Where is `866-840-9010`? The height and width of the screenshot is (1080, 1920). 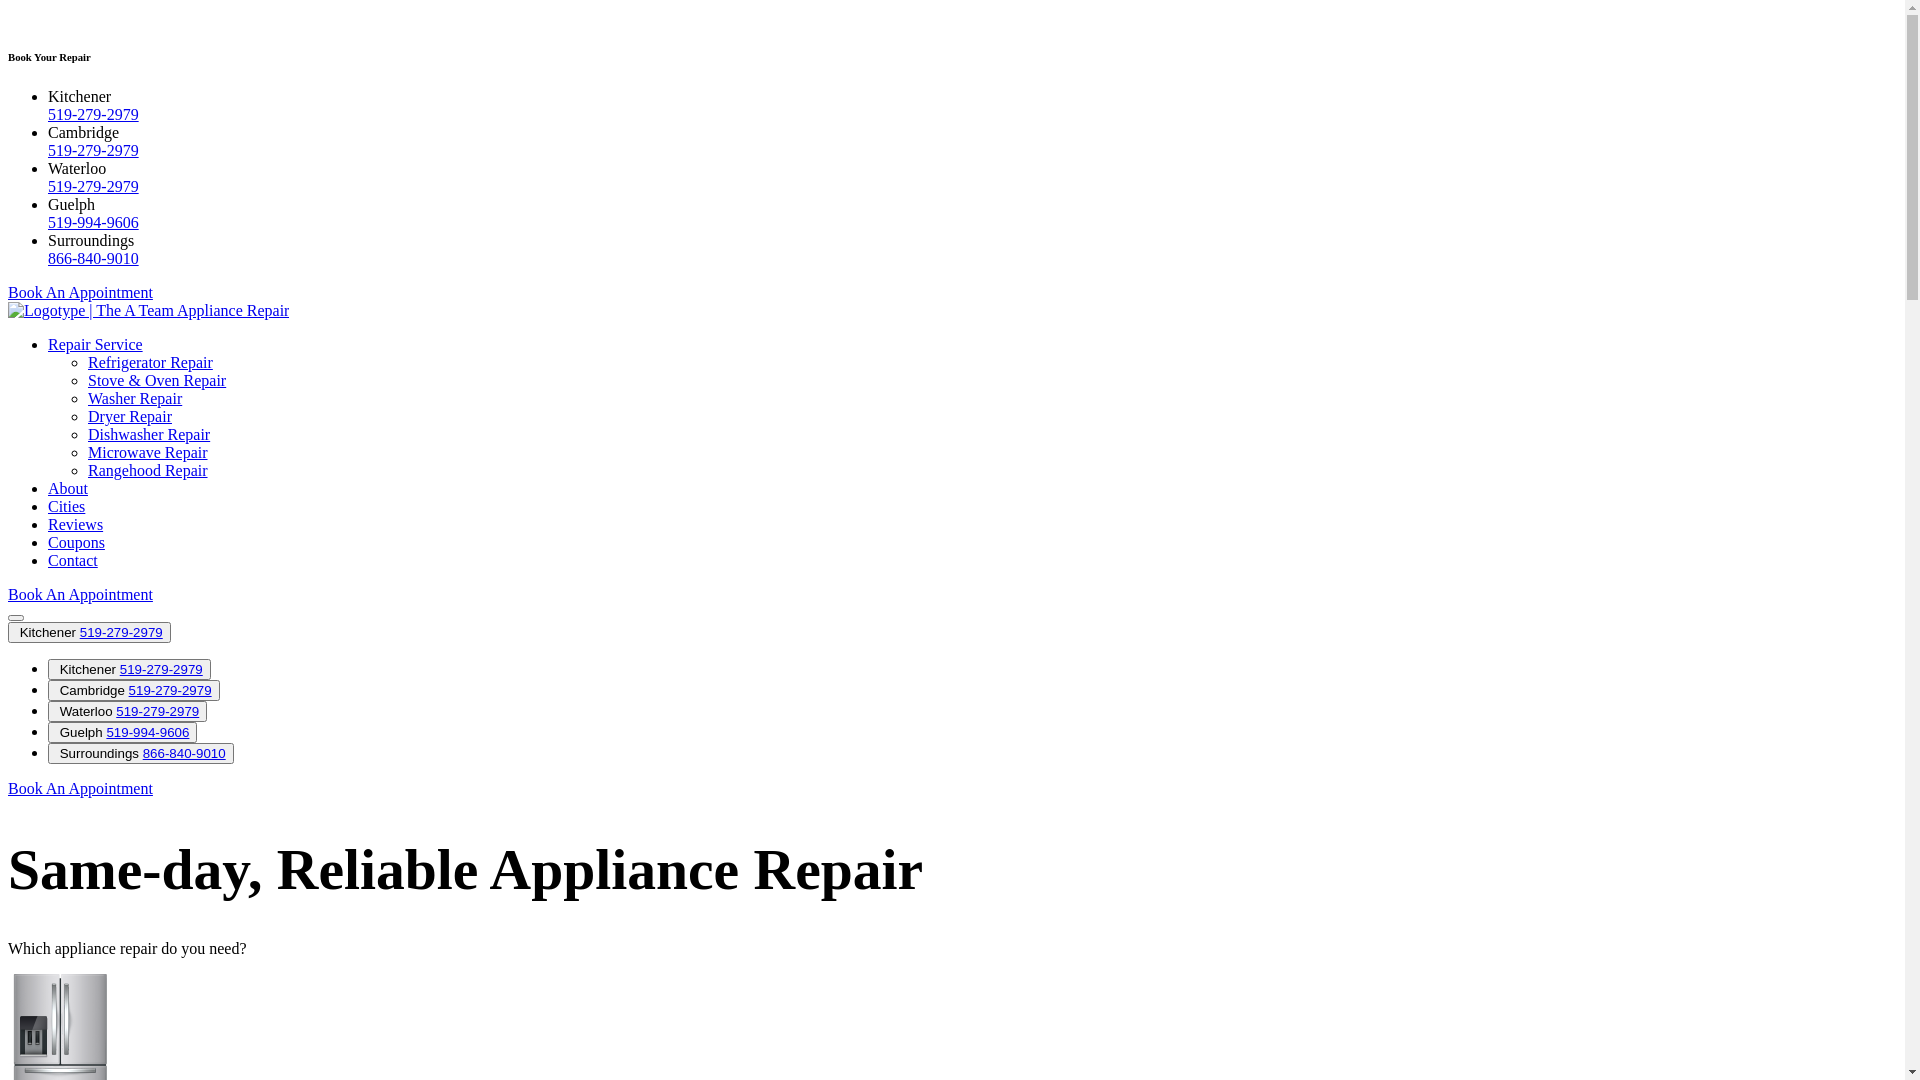
866-840-9010 is located at coordinates (184, 754).